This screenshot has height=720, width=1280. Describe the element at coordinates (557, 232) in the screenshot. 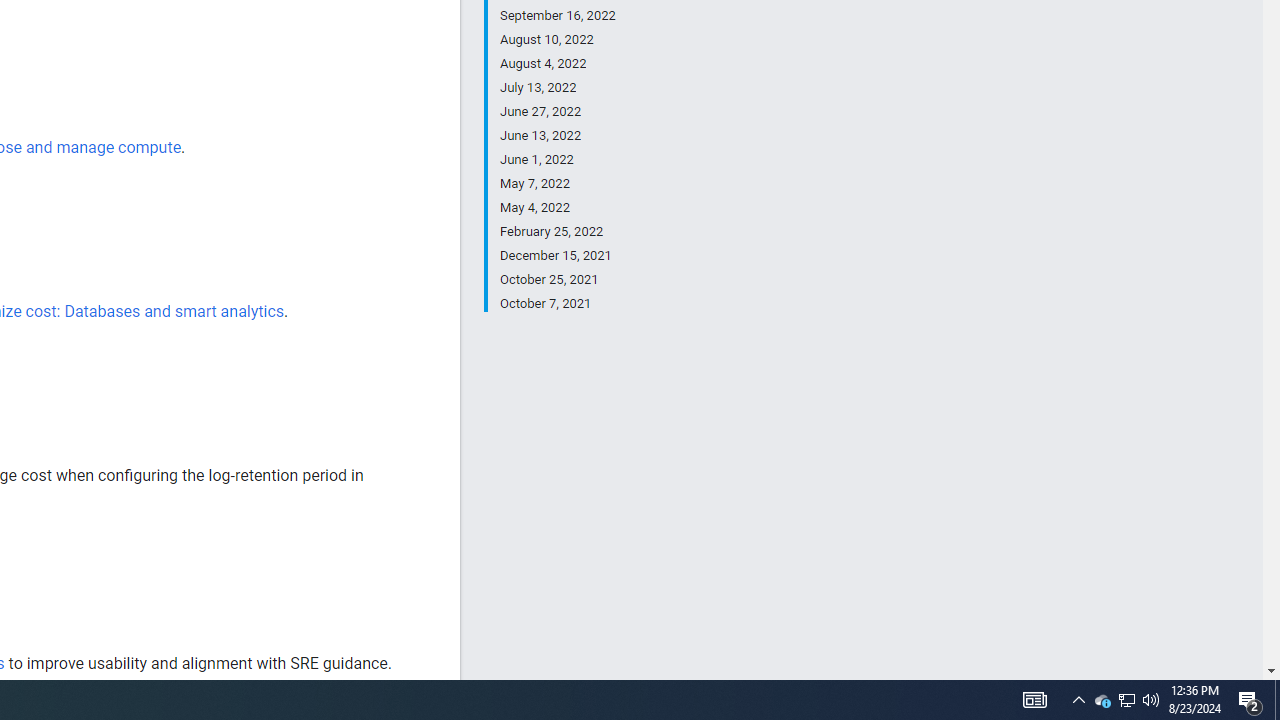

I see `February 25, 2022` at that location.